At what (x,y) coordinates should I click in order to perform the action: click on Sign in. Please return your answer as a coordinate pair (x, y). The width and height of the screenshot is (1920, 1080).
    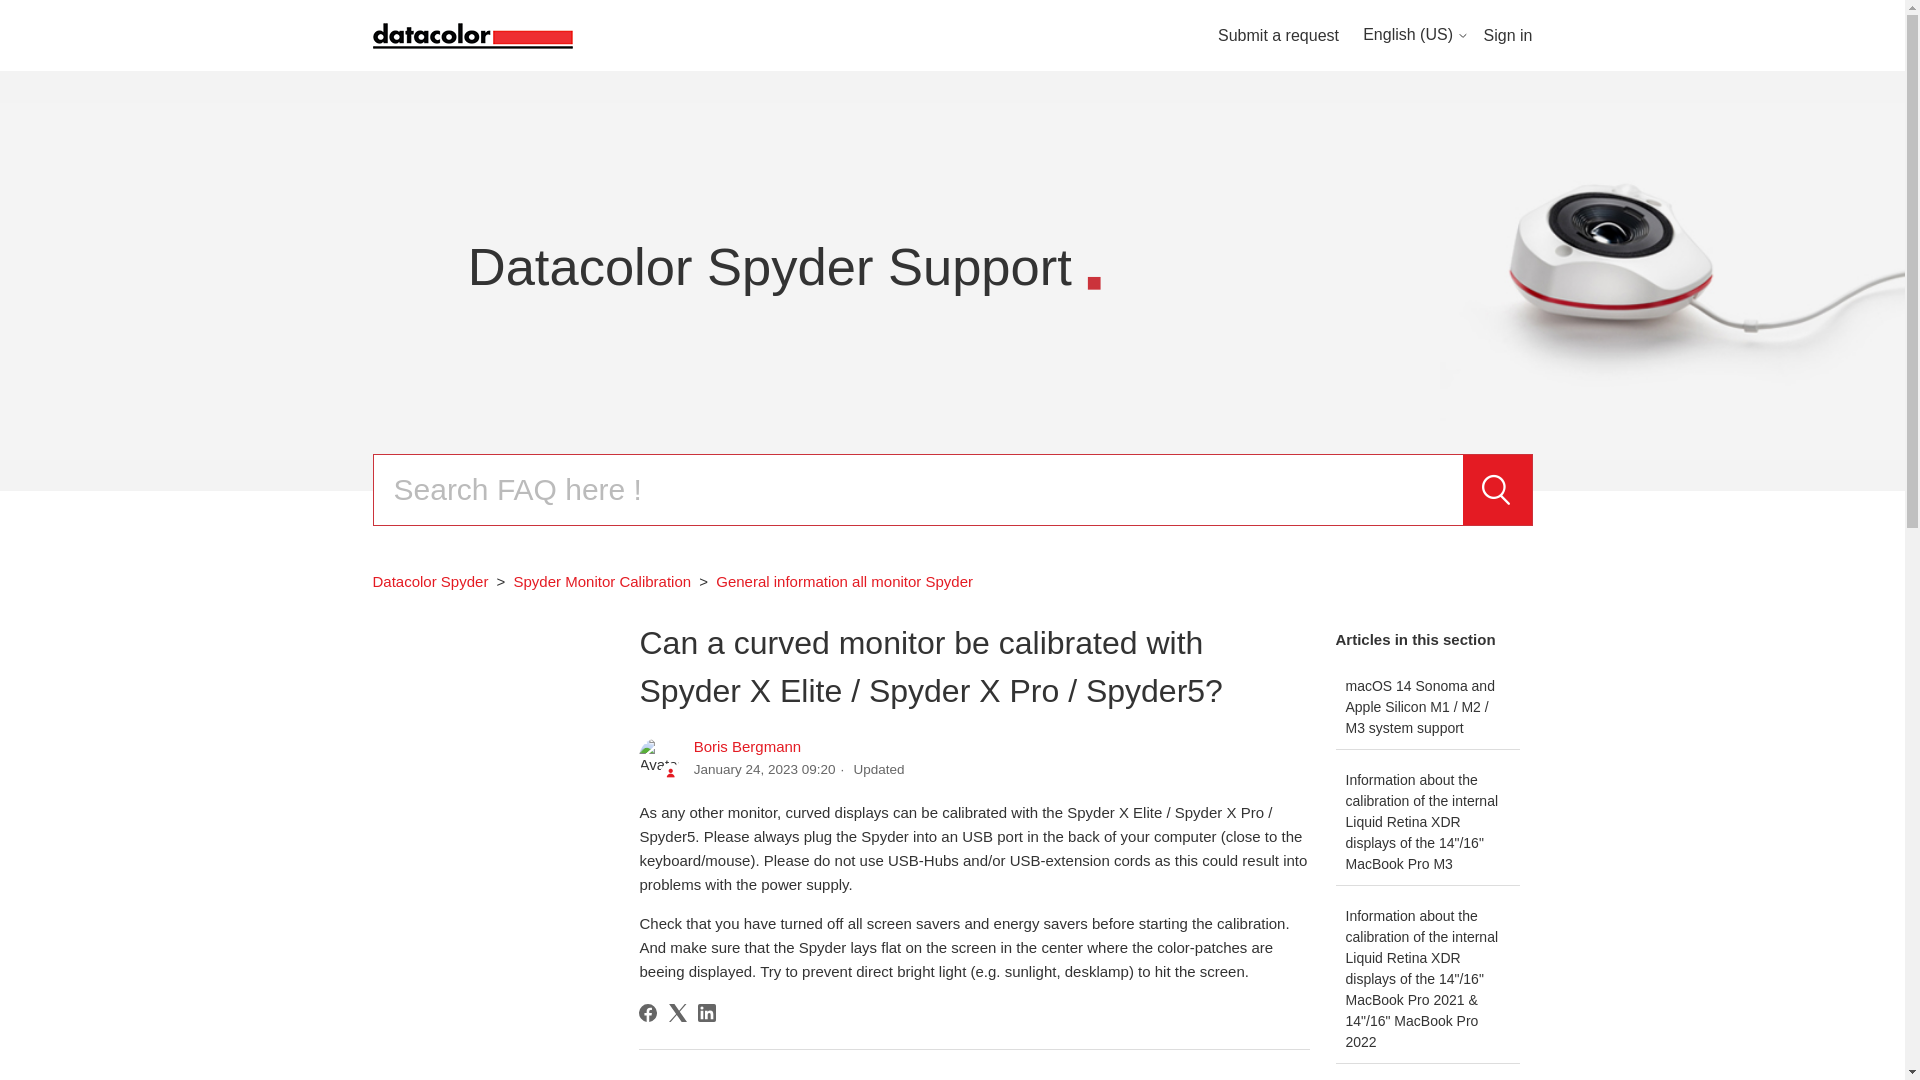
    Looking at the image, I should click on (1508, 35).